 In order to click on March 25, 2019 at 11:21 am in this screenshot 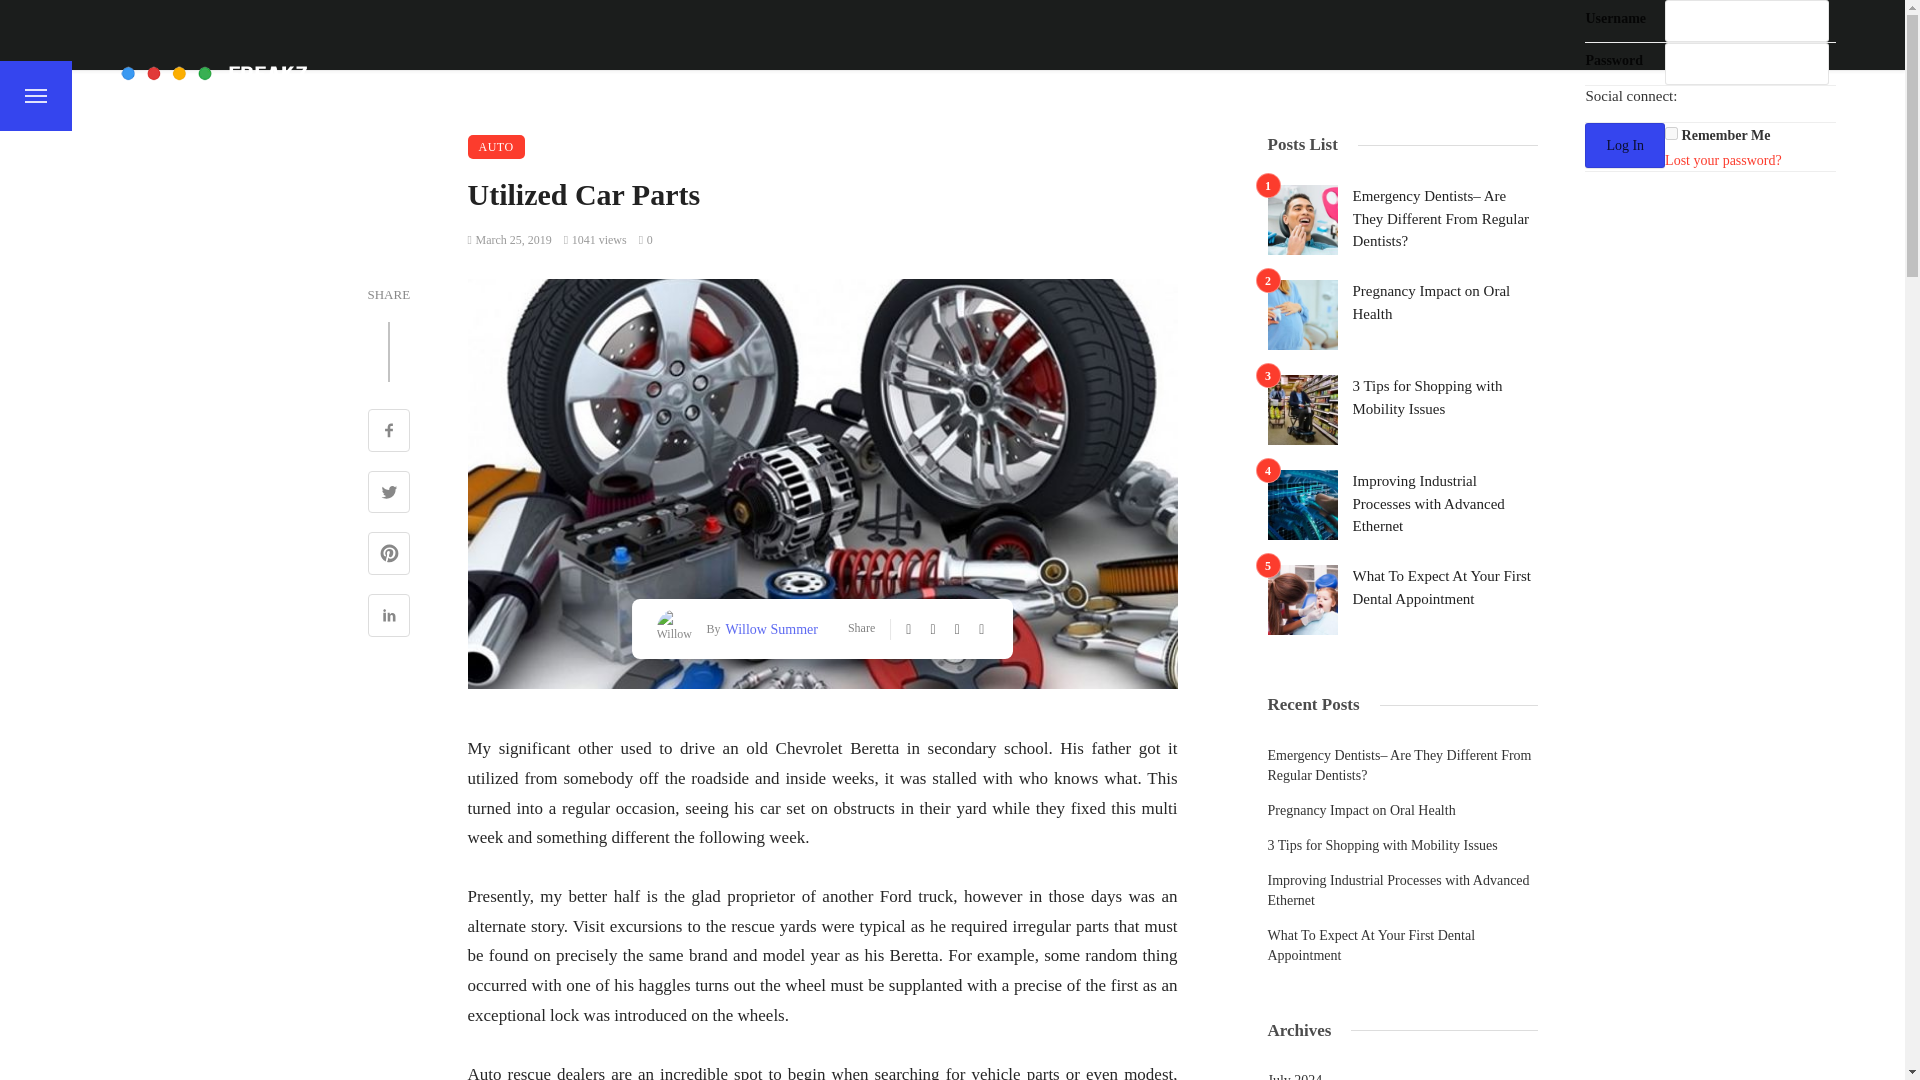, I will do `click(510, 240)`.